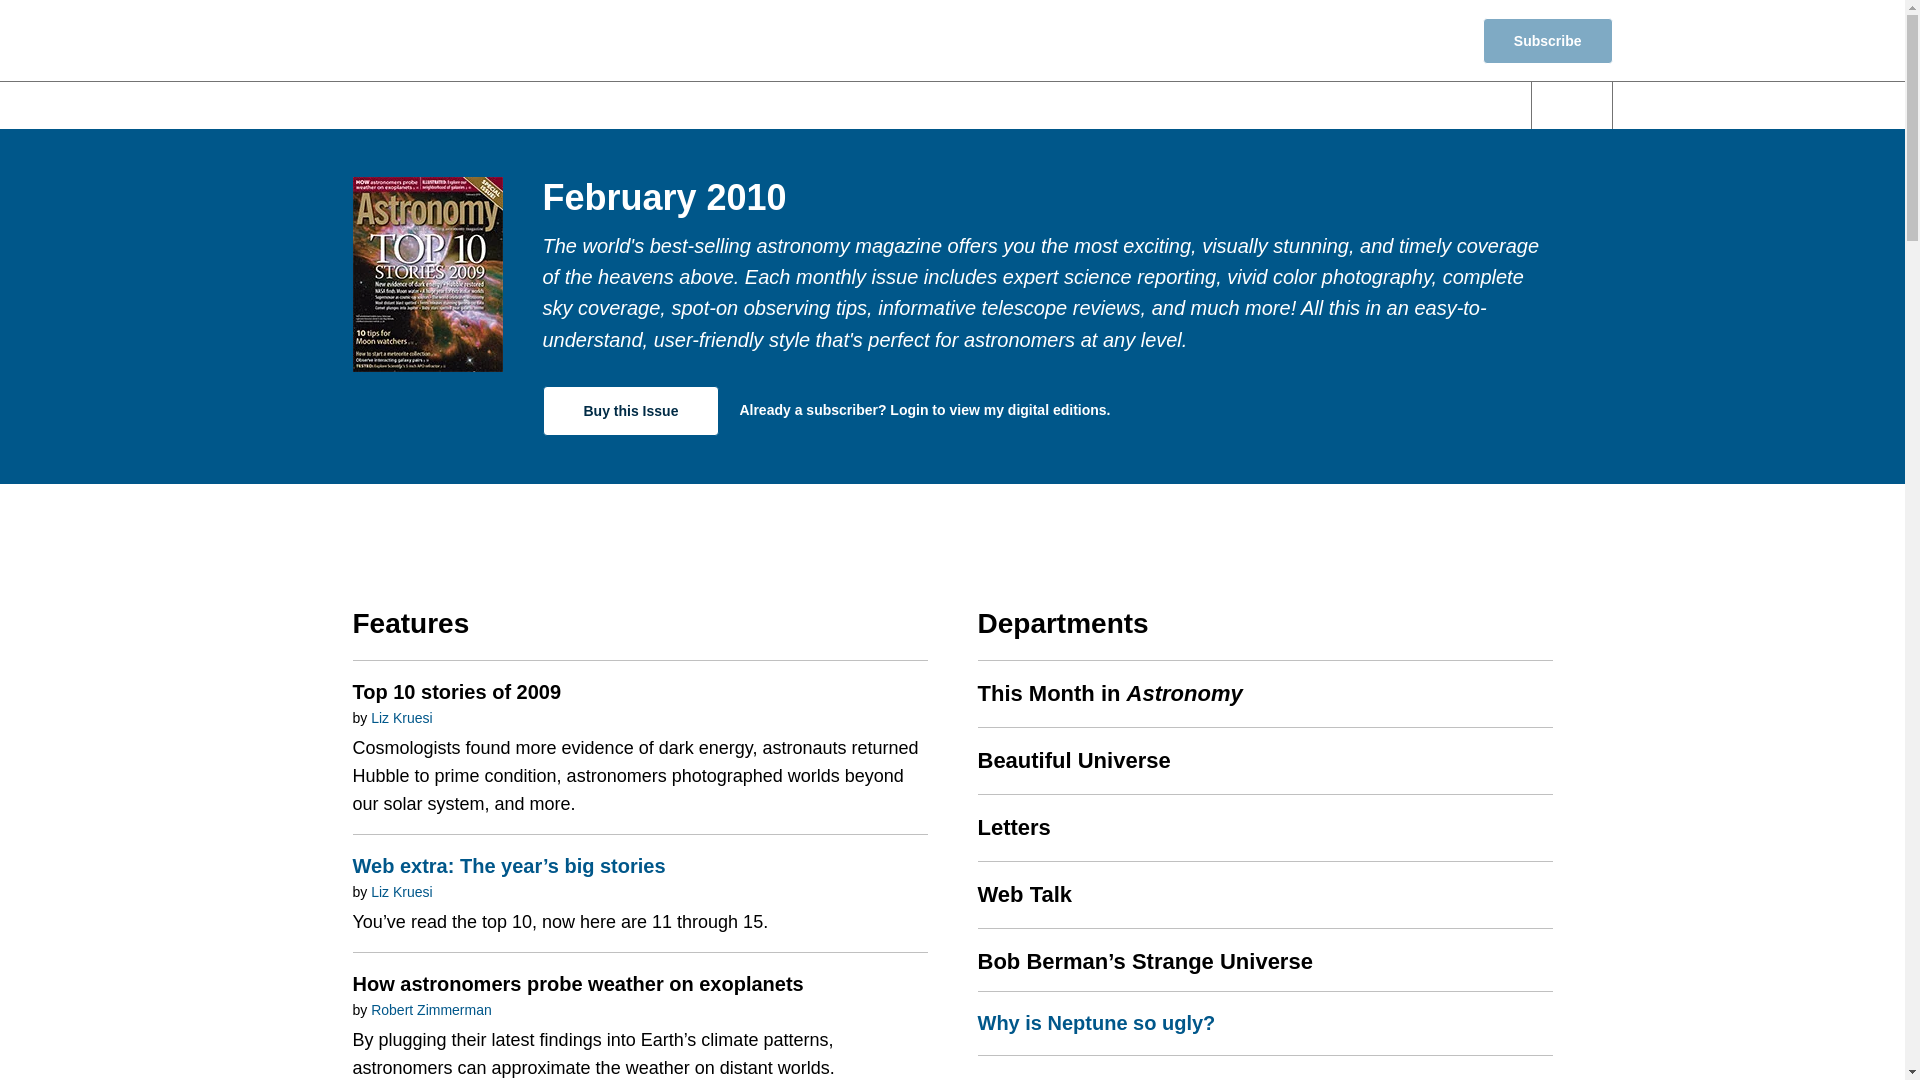 This screenshot has width=1920, height=1080. I want to click on The Magazine, so click(1302, 105).